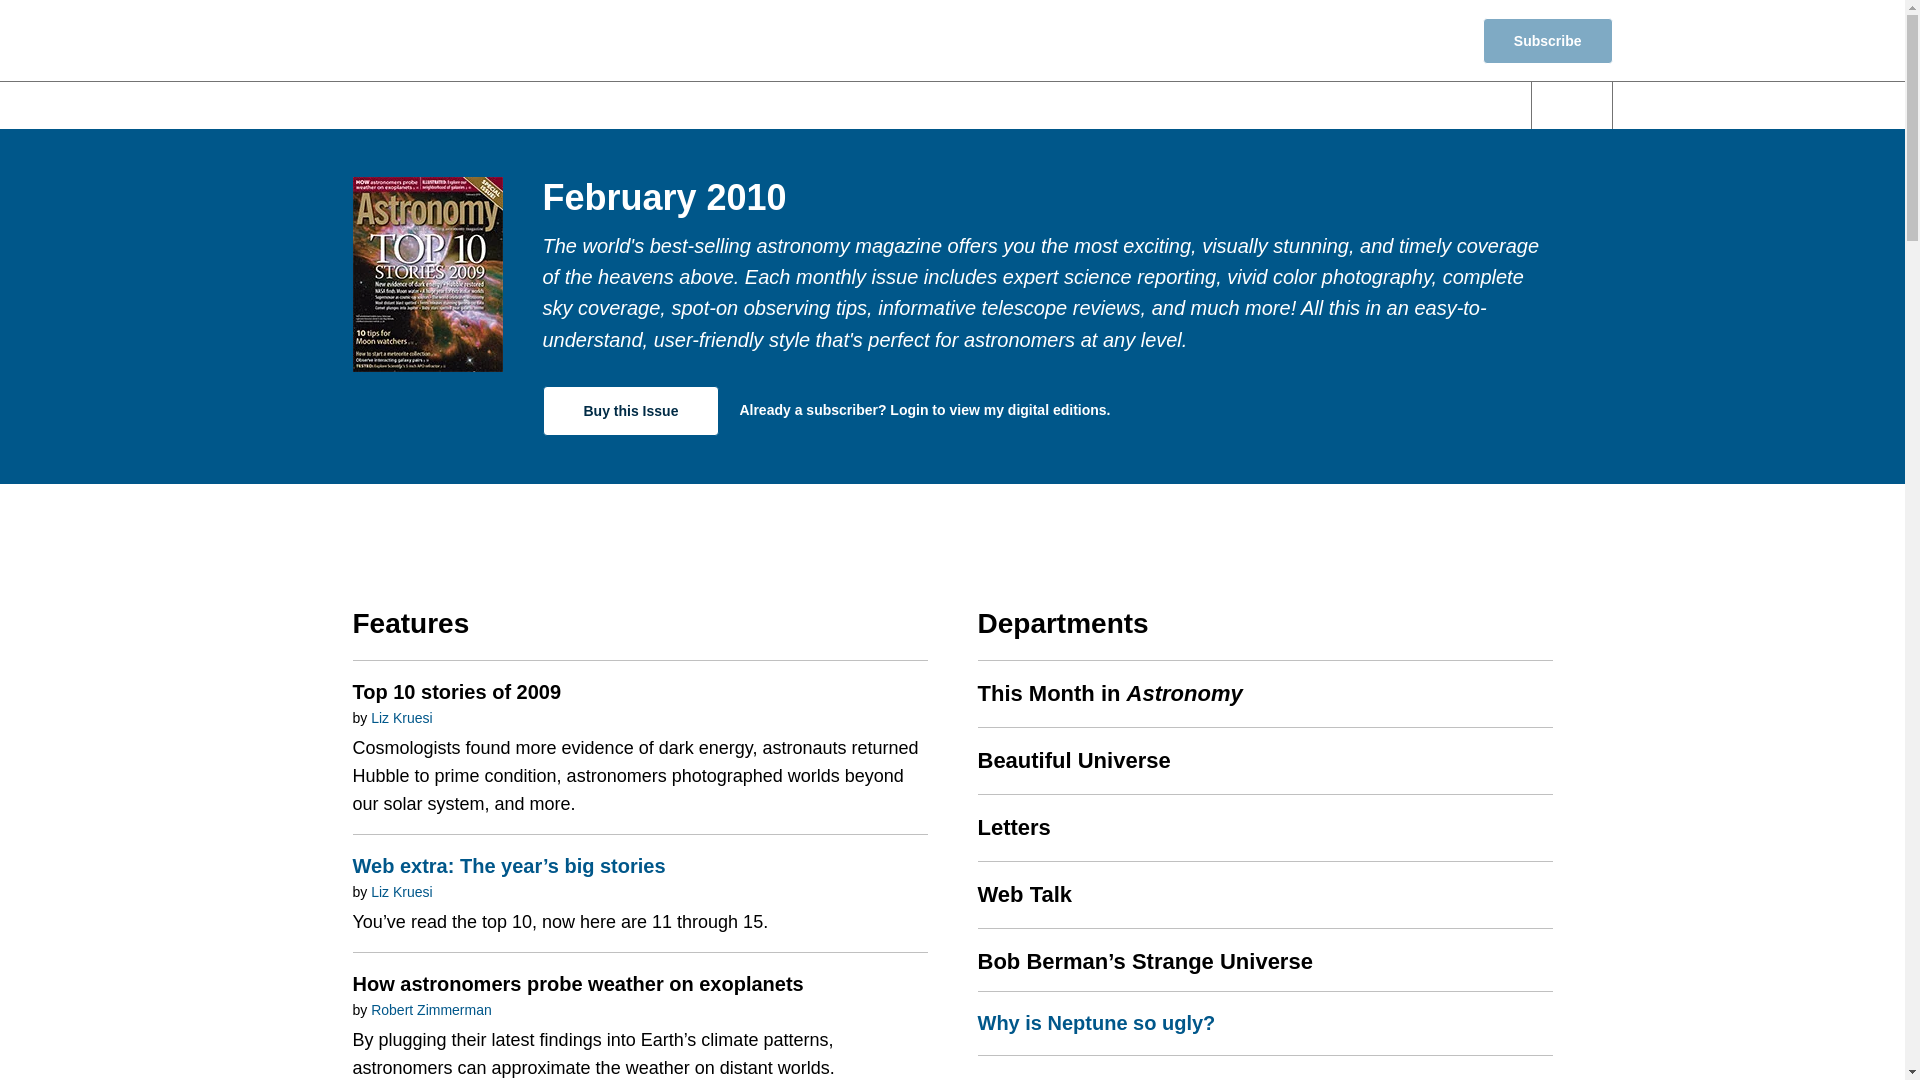 This screenshot has width=1920, height=1080. I want to click on The Magazine, so click(1302, 105).